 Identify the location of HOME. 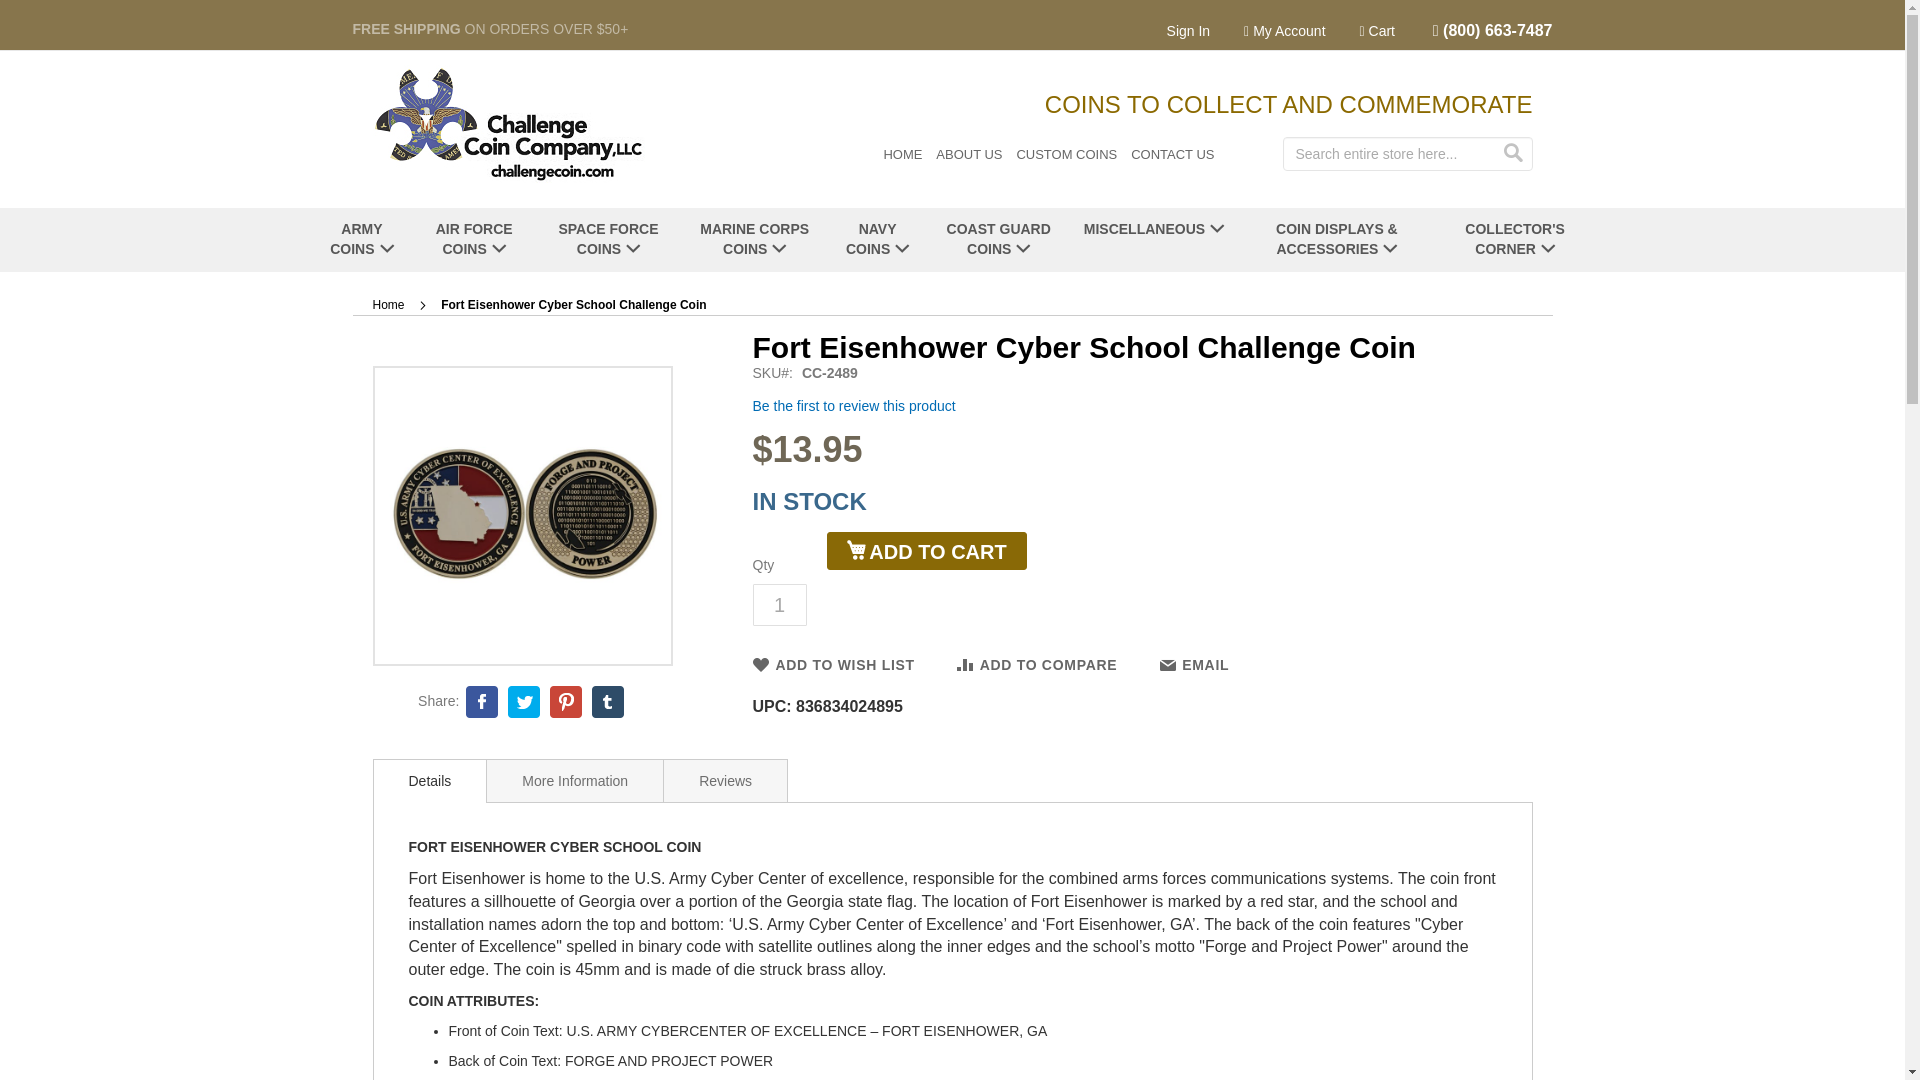
(902, 154).